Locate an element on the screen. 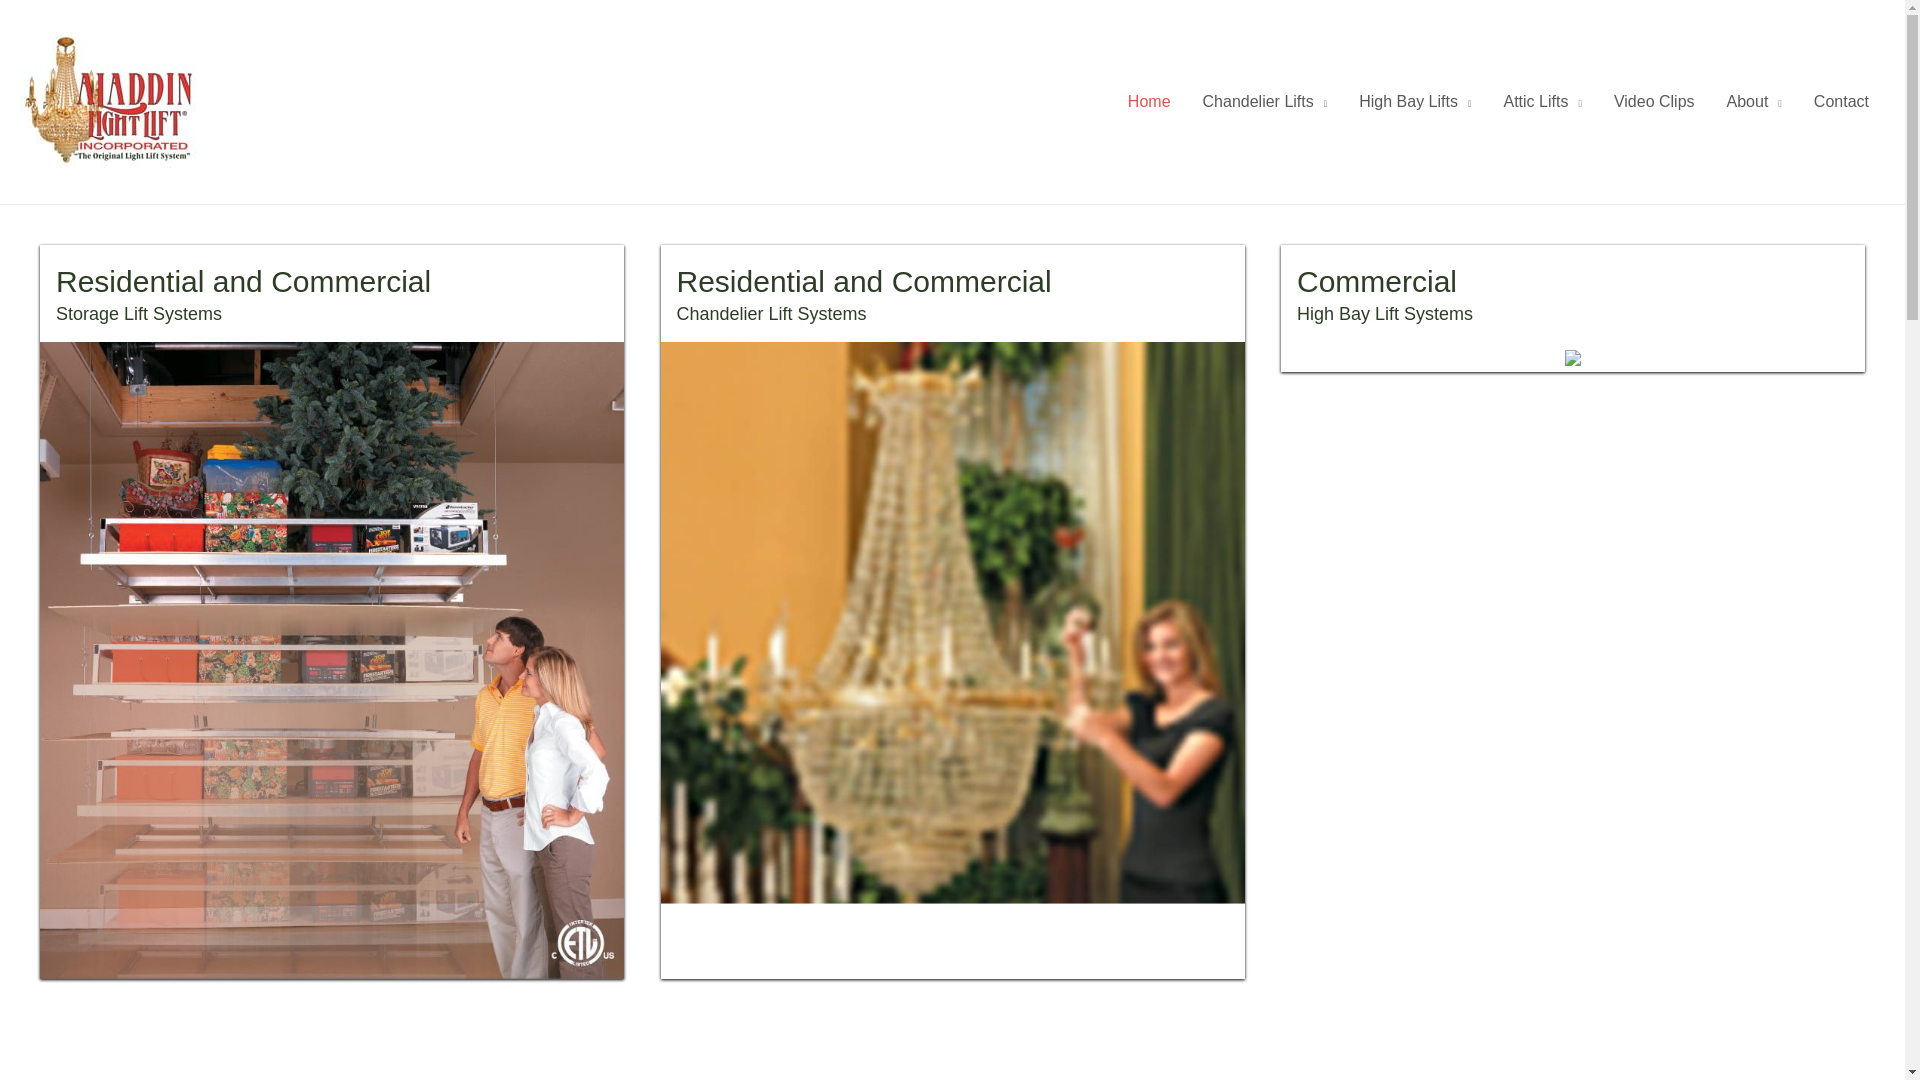 The height and width of the screenshot is (1080, 1920). About is located at coordinates (1754, 102).